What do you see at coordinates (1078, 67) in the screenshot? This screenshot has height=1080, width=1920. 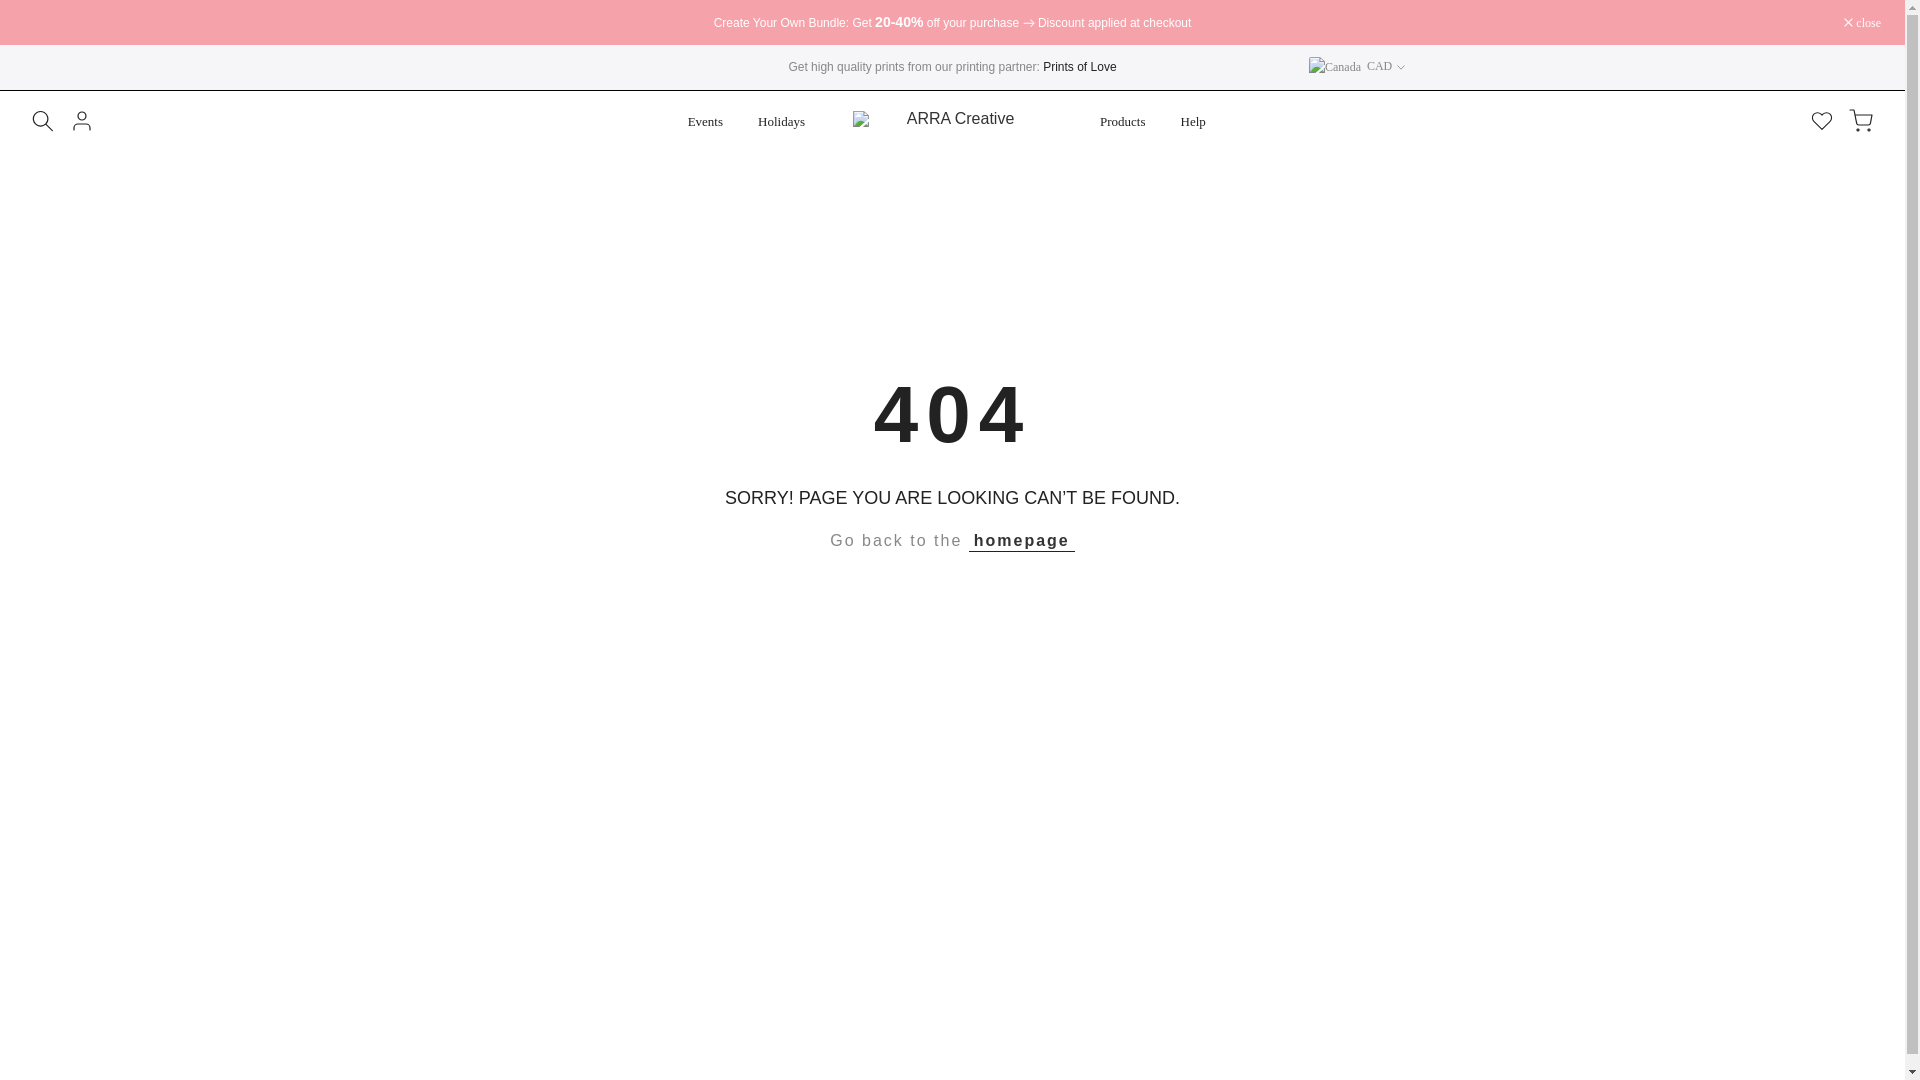 I see `Prints of Love` at bounding box center [1078, 67].